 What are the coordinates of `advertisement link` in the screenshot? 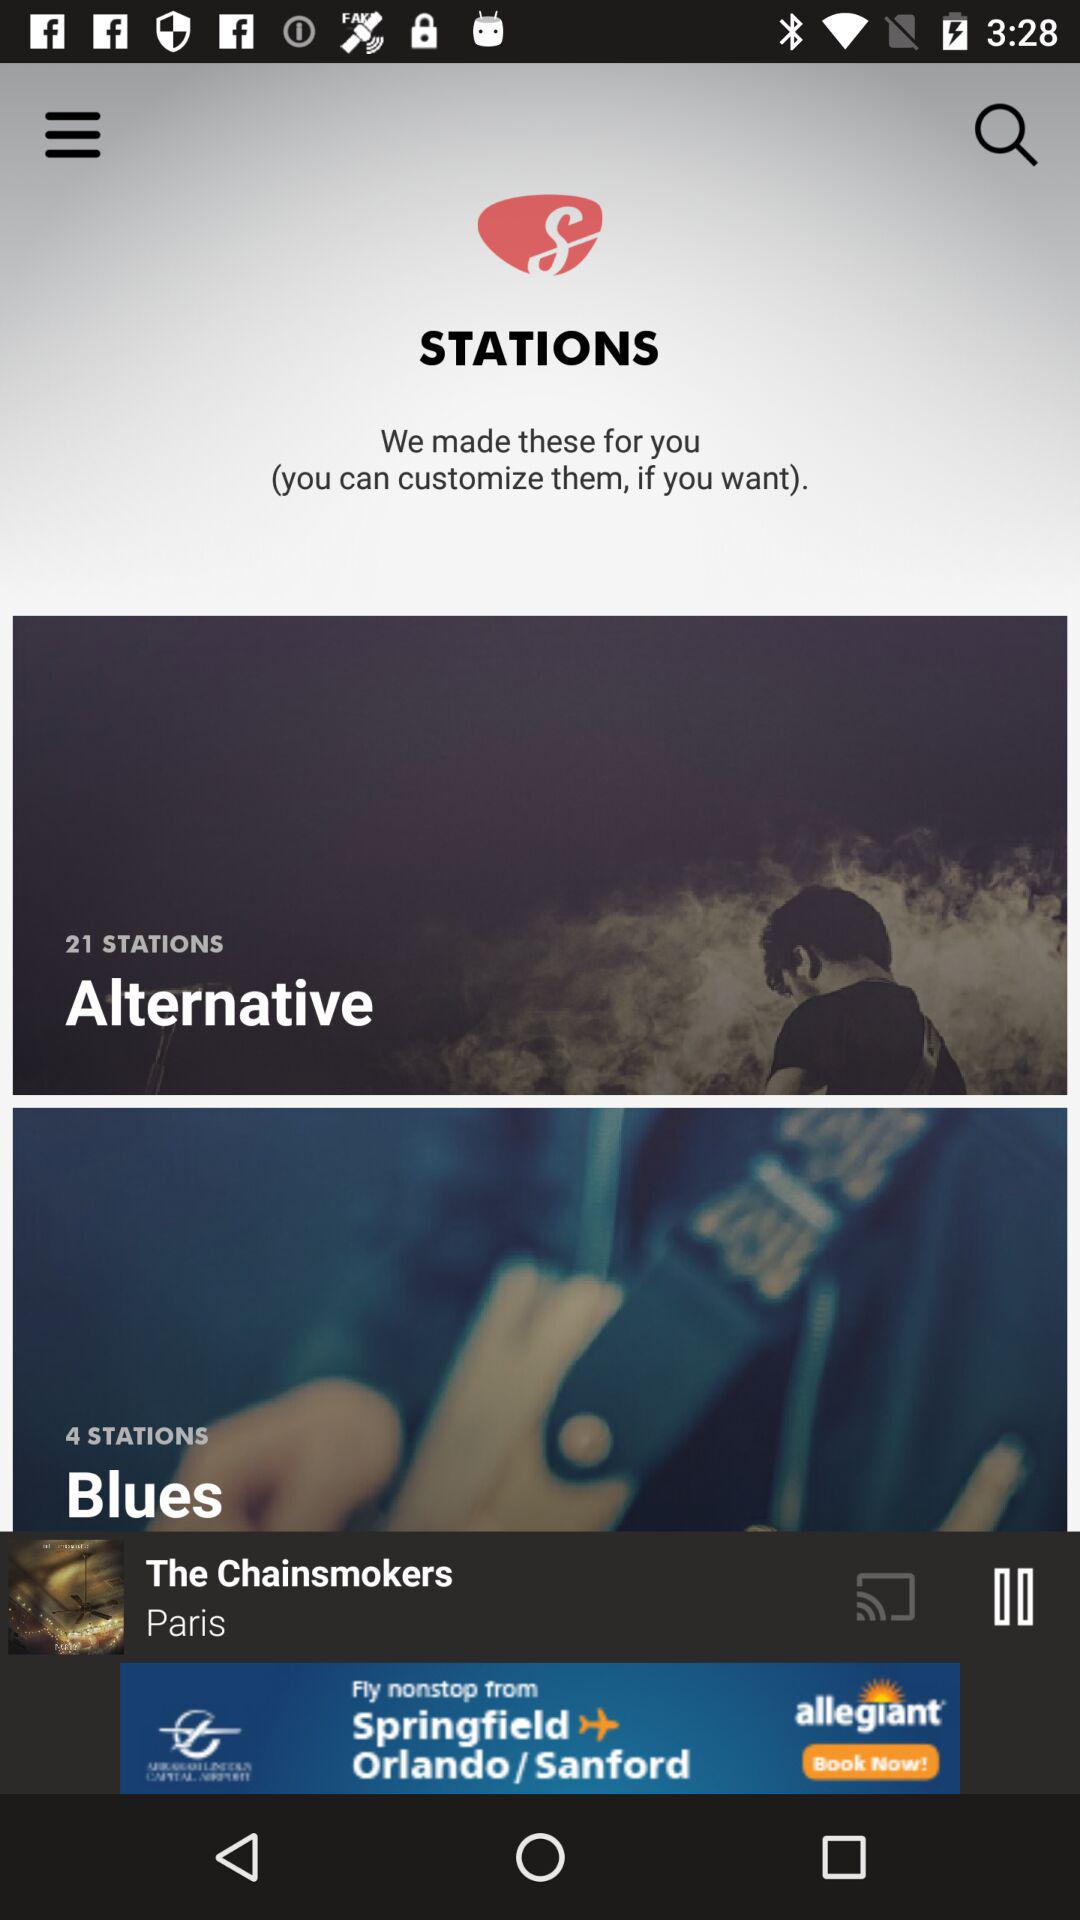 It's located at (540, 1728).